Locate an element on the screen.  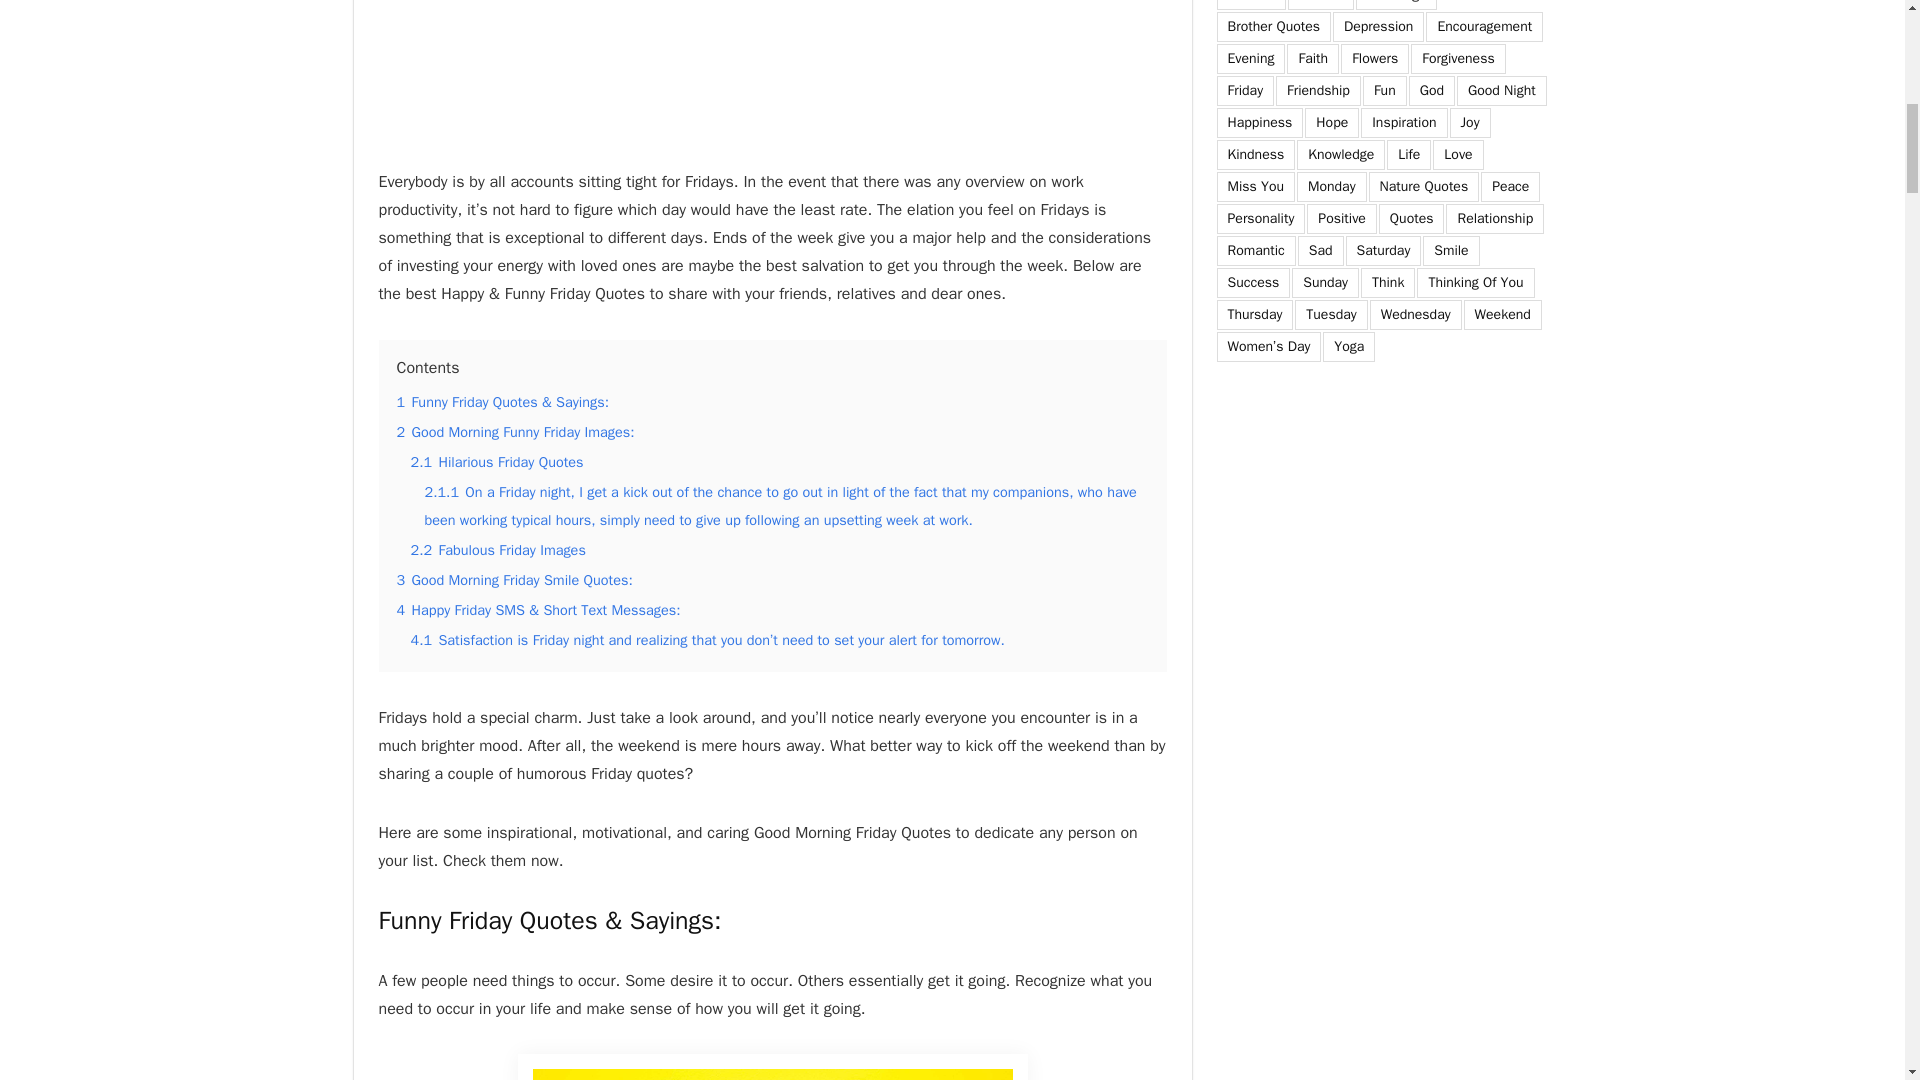
Have a Fantastic Friday Smile Quotes - Funny Friday Quotes is located at coordinates (771, 1074).